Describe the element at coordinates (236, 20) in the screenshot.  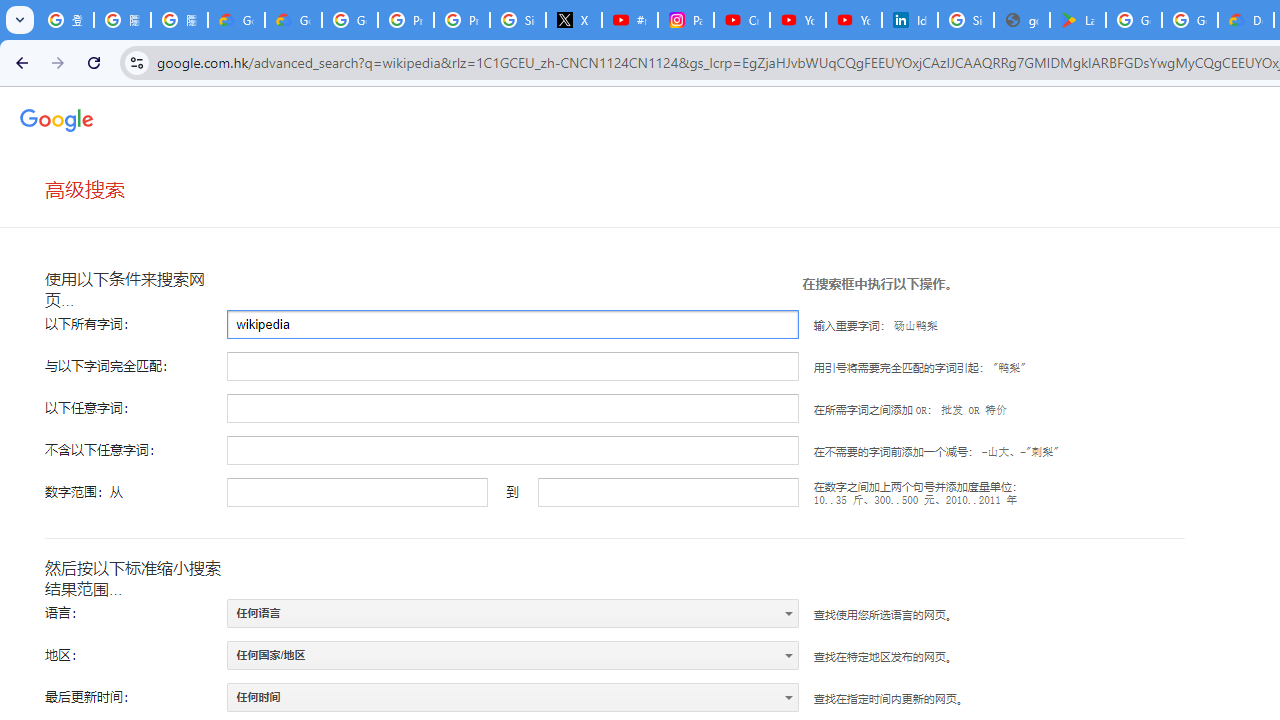
I see `Google Cloud Privacy Notice` at that location.